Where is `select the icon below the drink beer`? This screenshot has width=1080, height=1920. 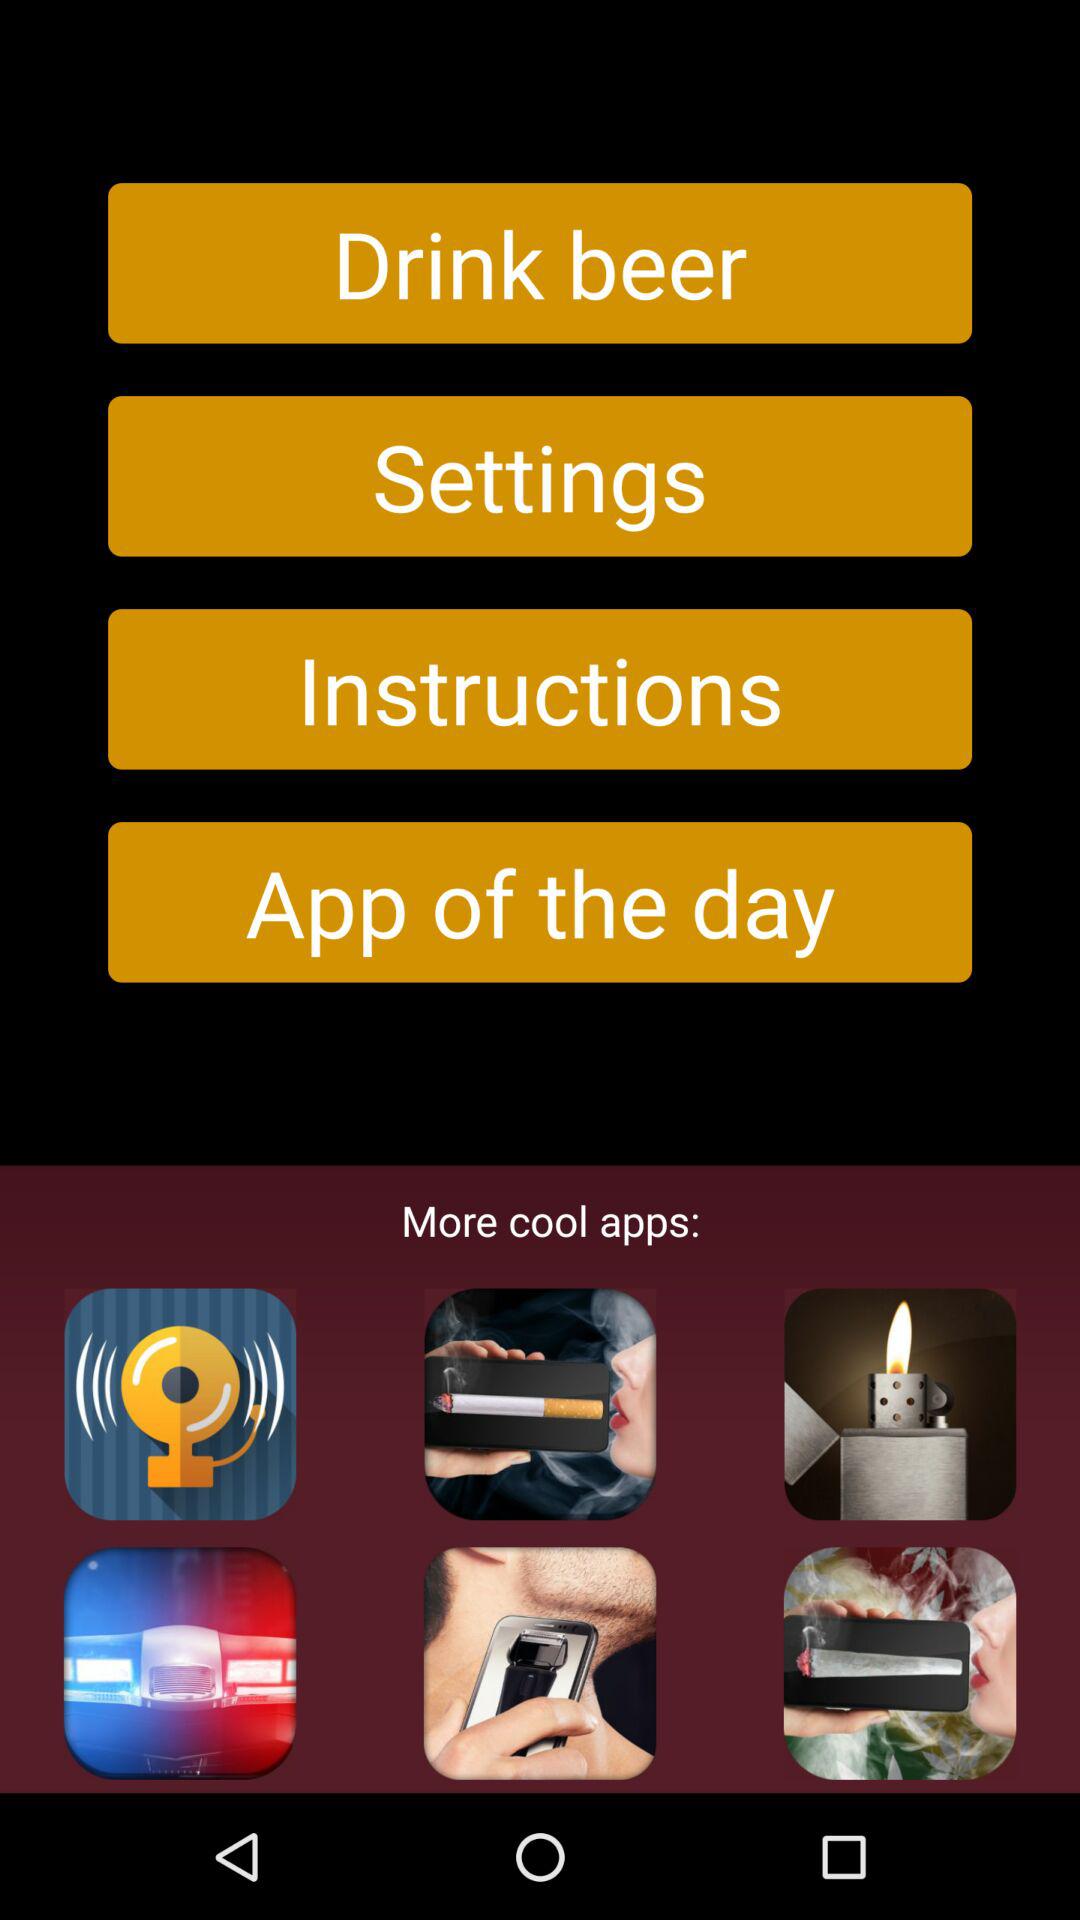
select the icon below the drink beer is located at coordinates (540, 476).